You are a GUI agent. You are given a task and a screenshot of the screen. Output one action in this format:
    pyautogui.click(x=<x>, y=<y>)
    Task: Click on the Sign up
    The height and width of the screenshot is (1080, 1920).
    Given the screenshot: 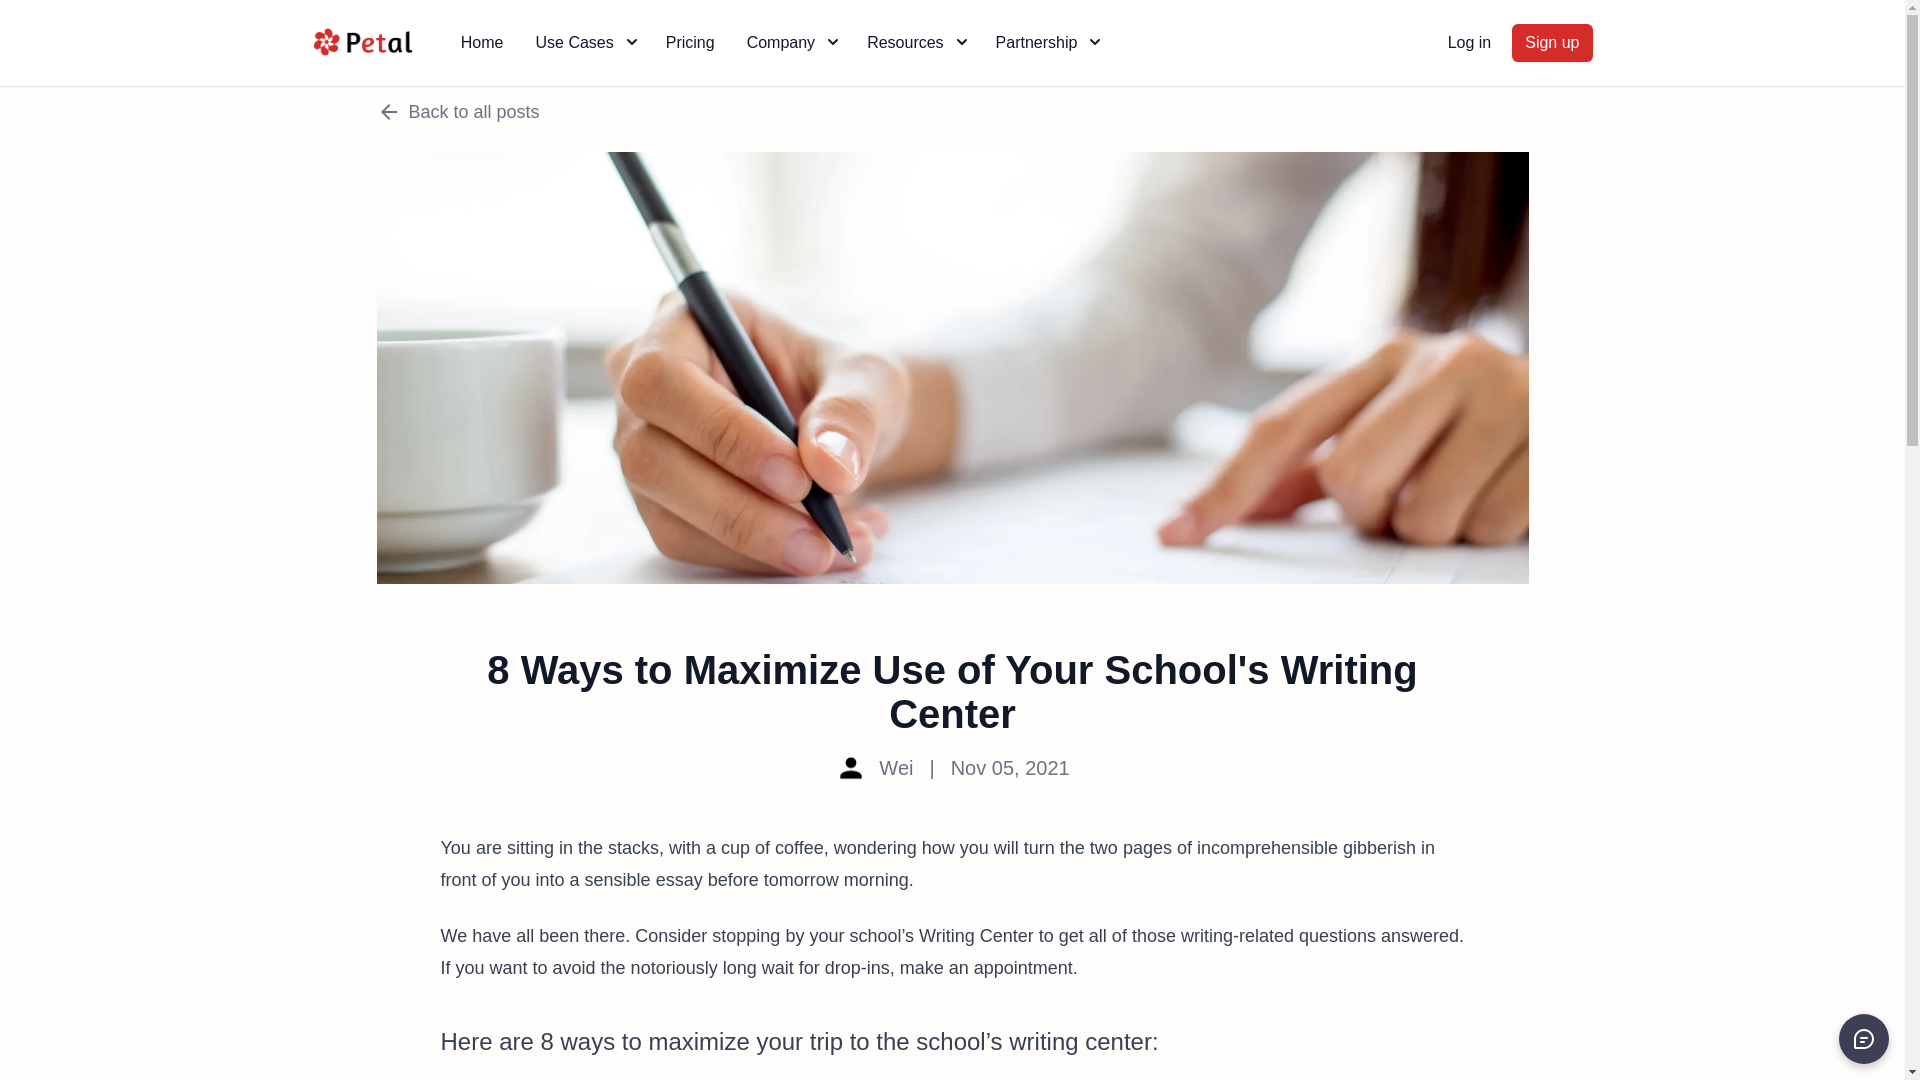 What is the action you would take?
    pyautogui.click(x=1552, y=42)
    